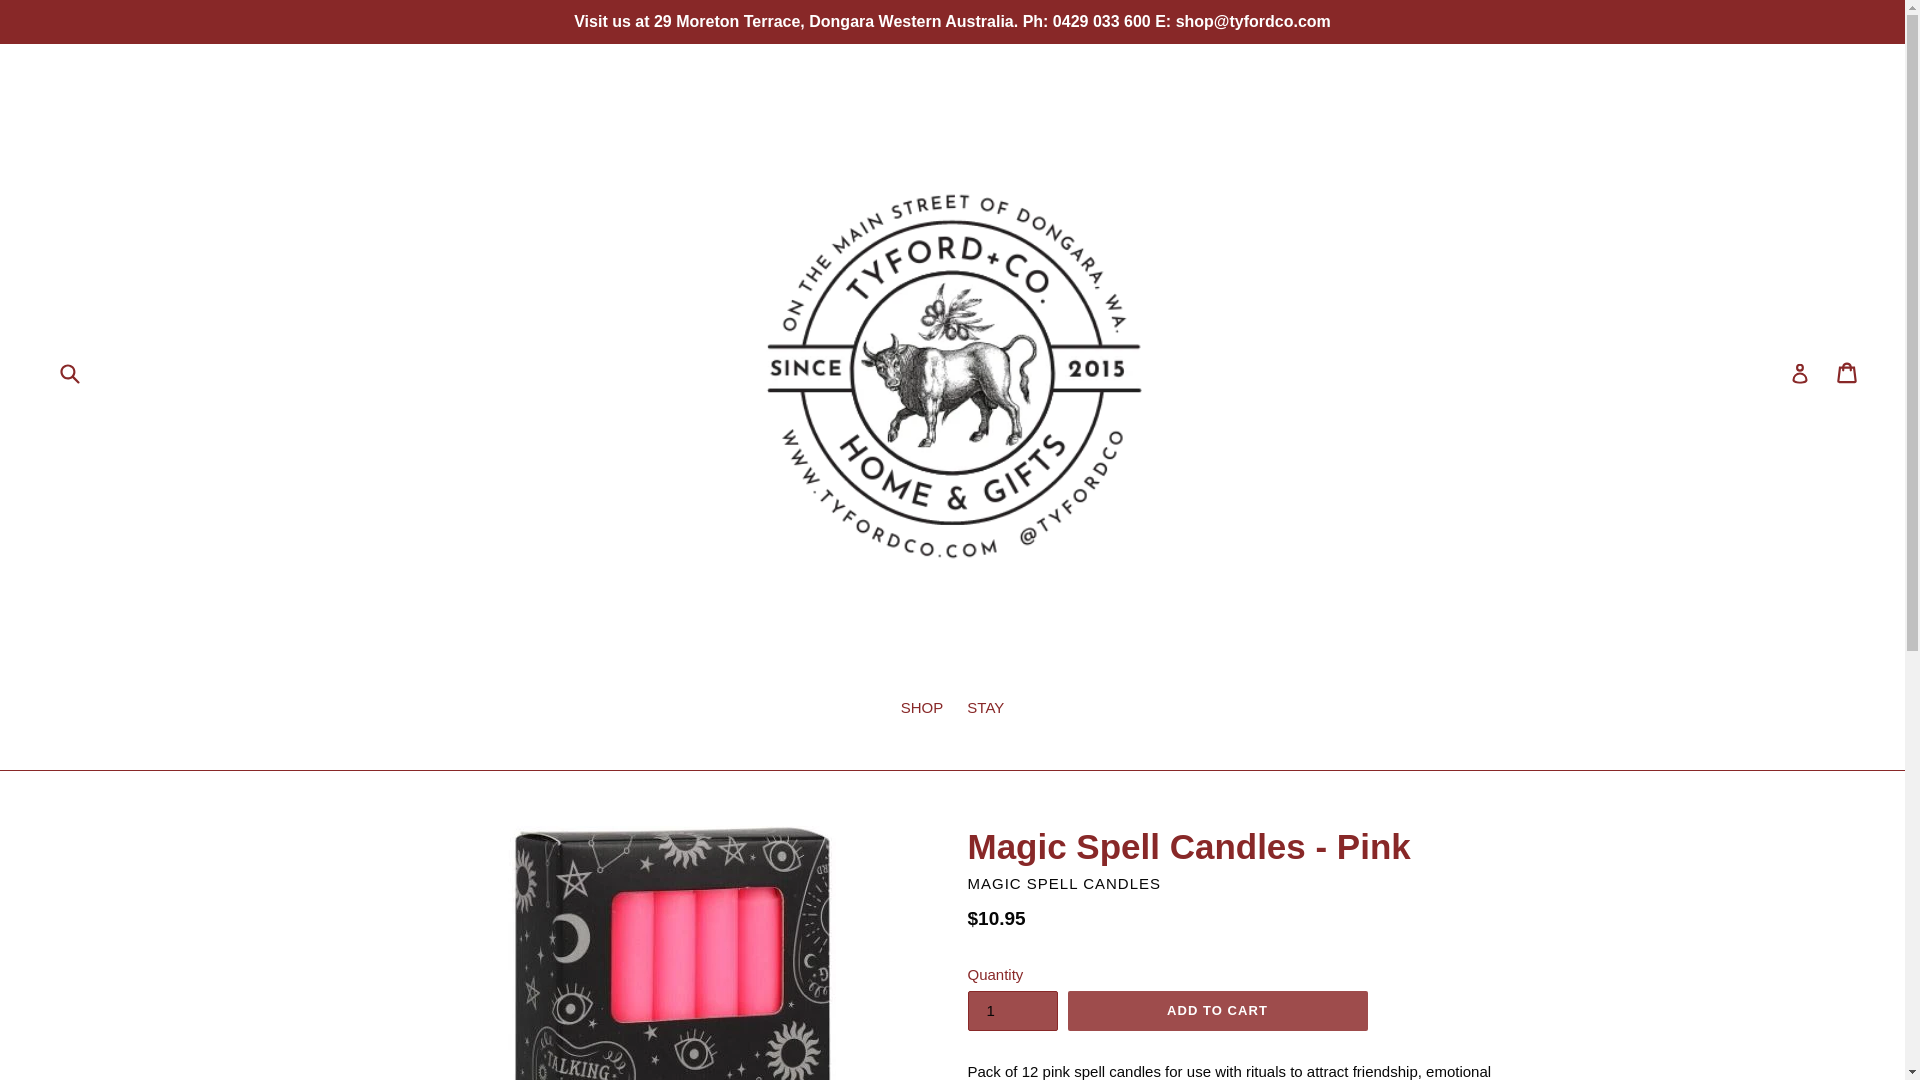 This screenshot has height=1080, width=1920. Describe the element at coordinates (1217, 1011) in the screenshot. I see `ADD TO CART` at that location.